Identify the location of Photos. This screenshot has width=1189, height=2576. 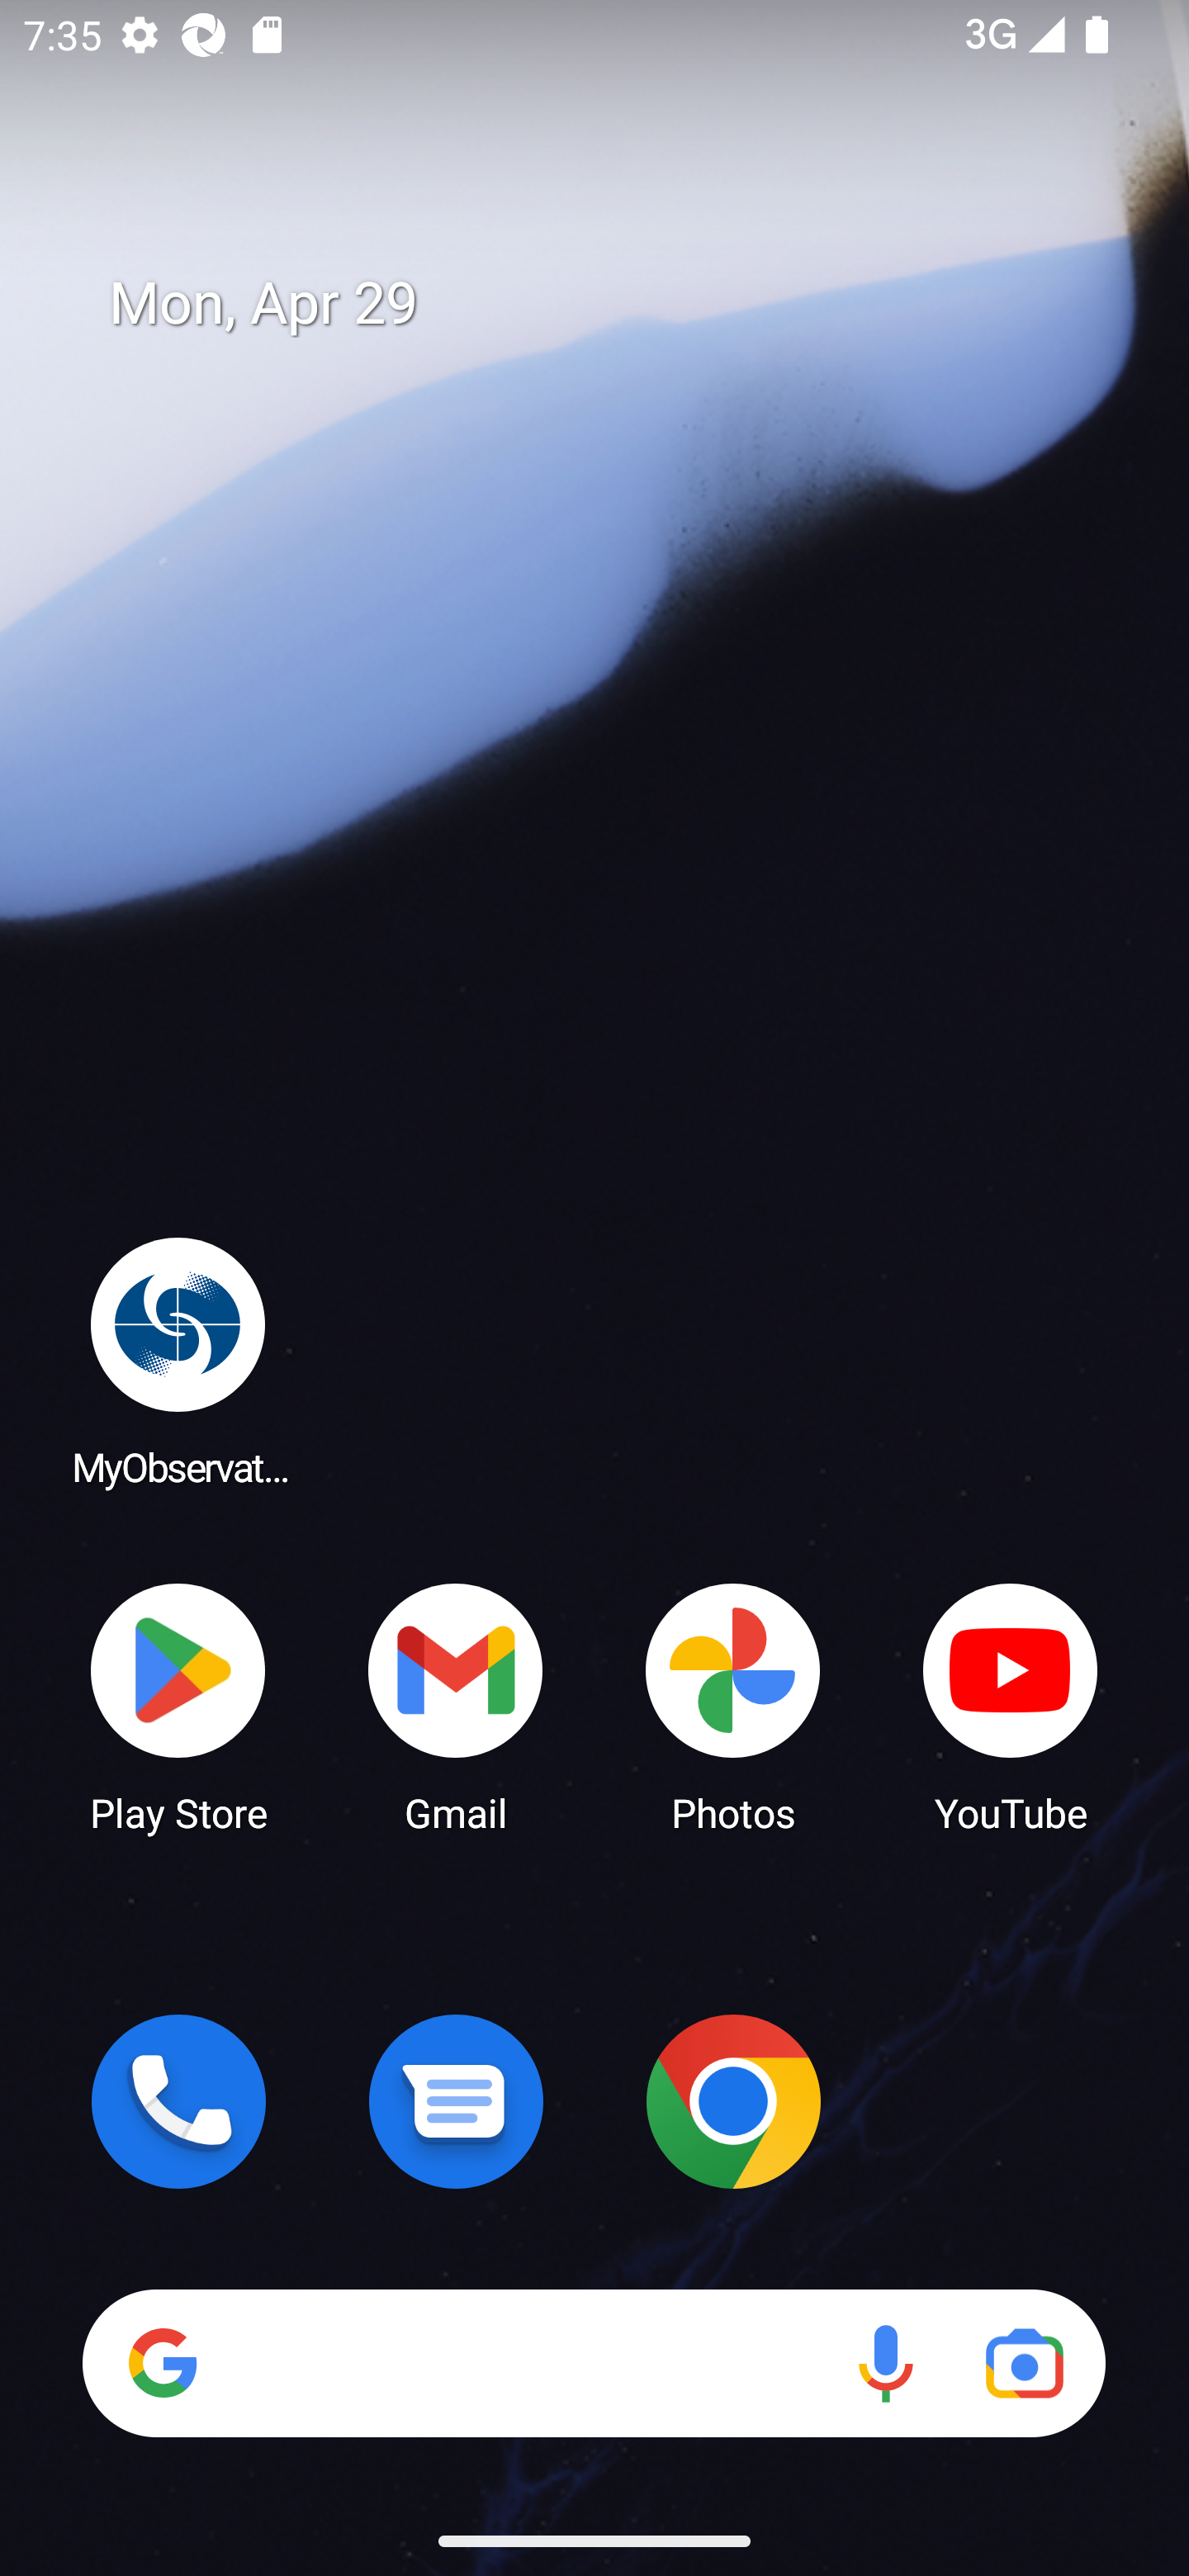
(733, 1706).